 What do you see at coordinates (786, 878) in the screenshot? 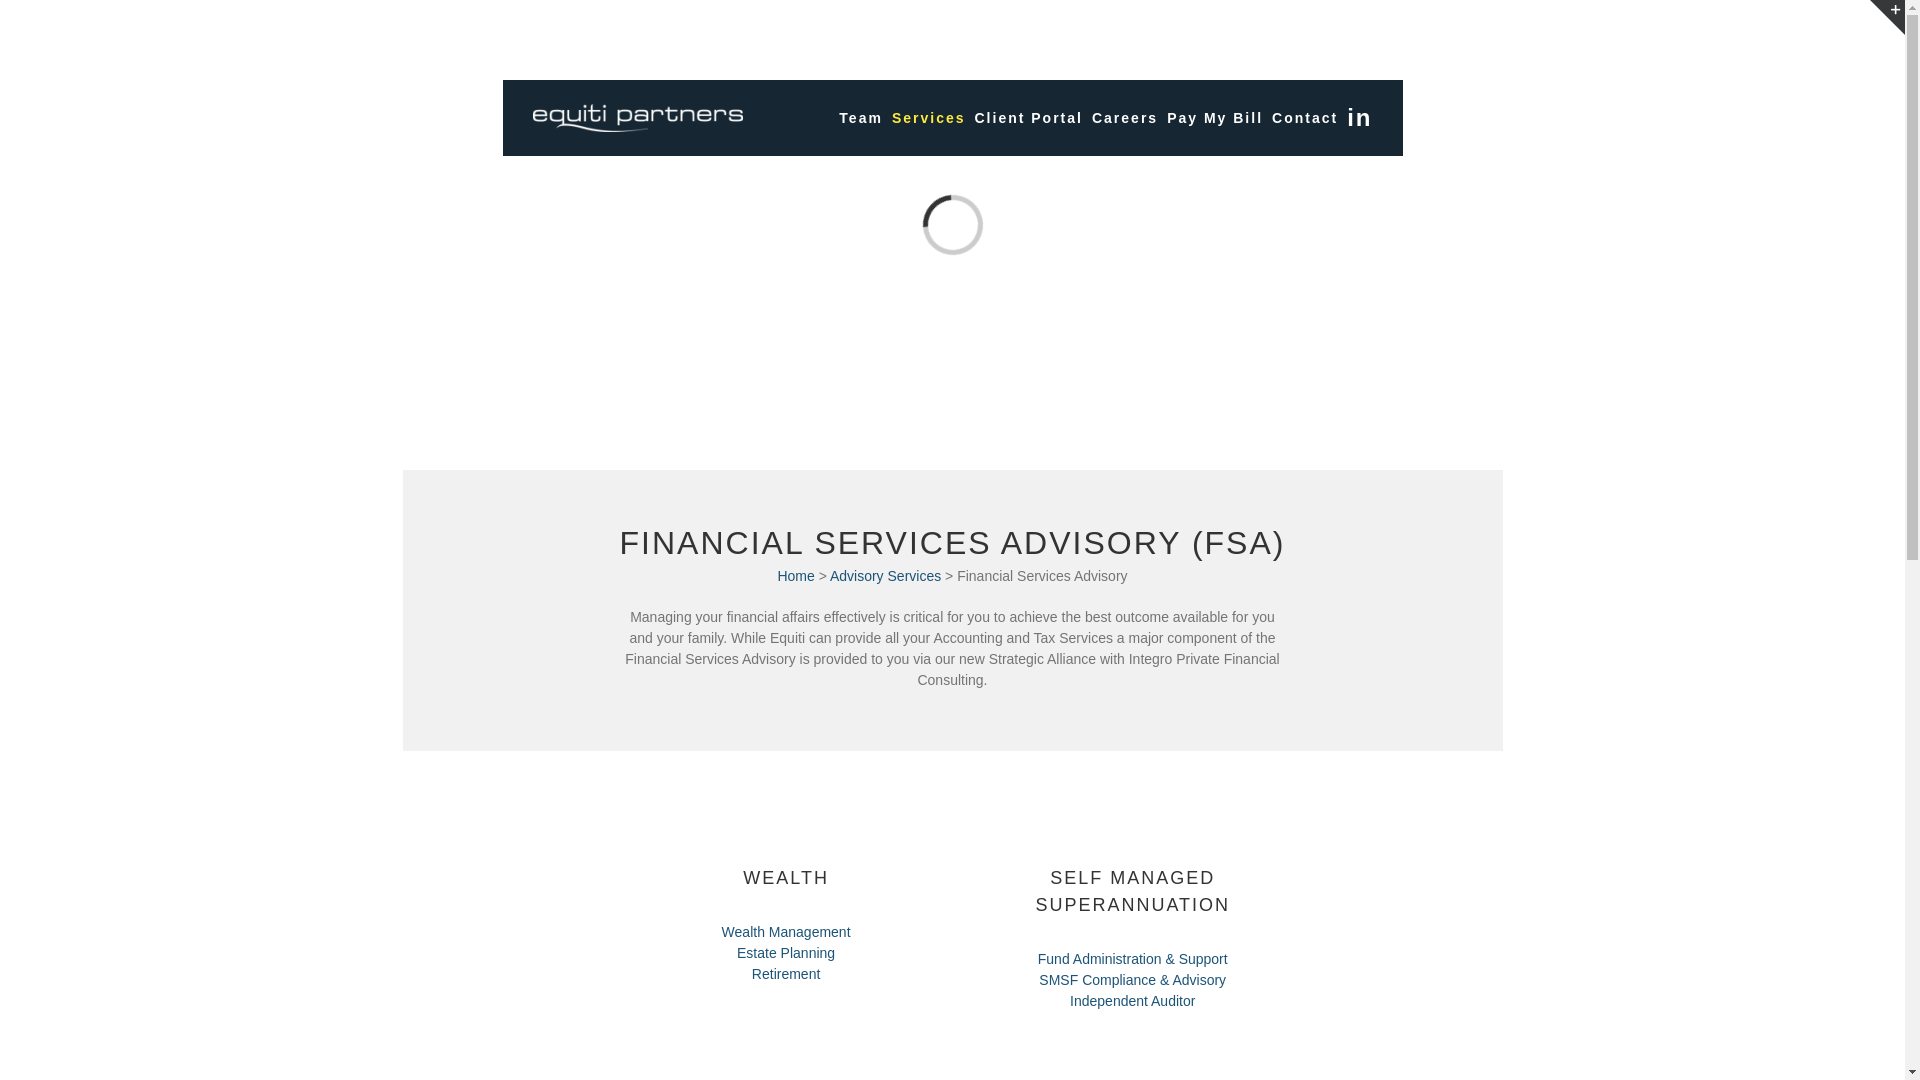
I see `WEALTH` at bounding box center [786, 878].